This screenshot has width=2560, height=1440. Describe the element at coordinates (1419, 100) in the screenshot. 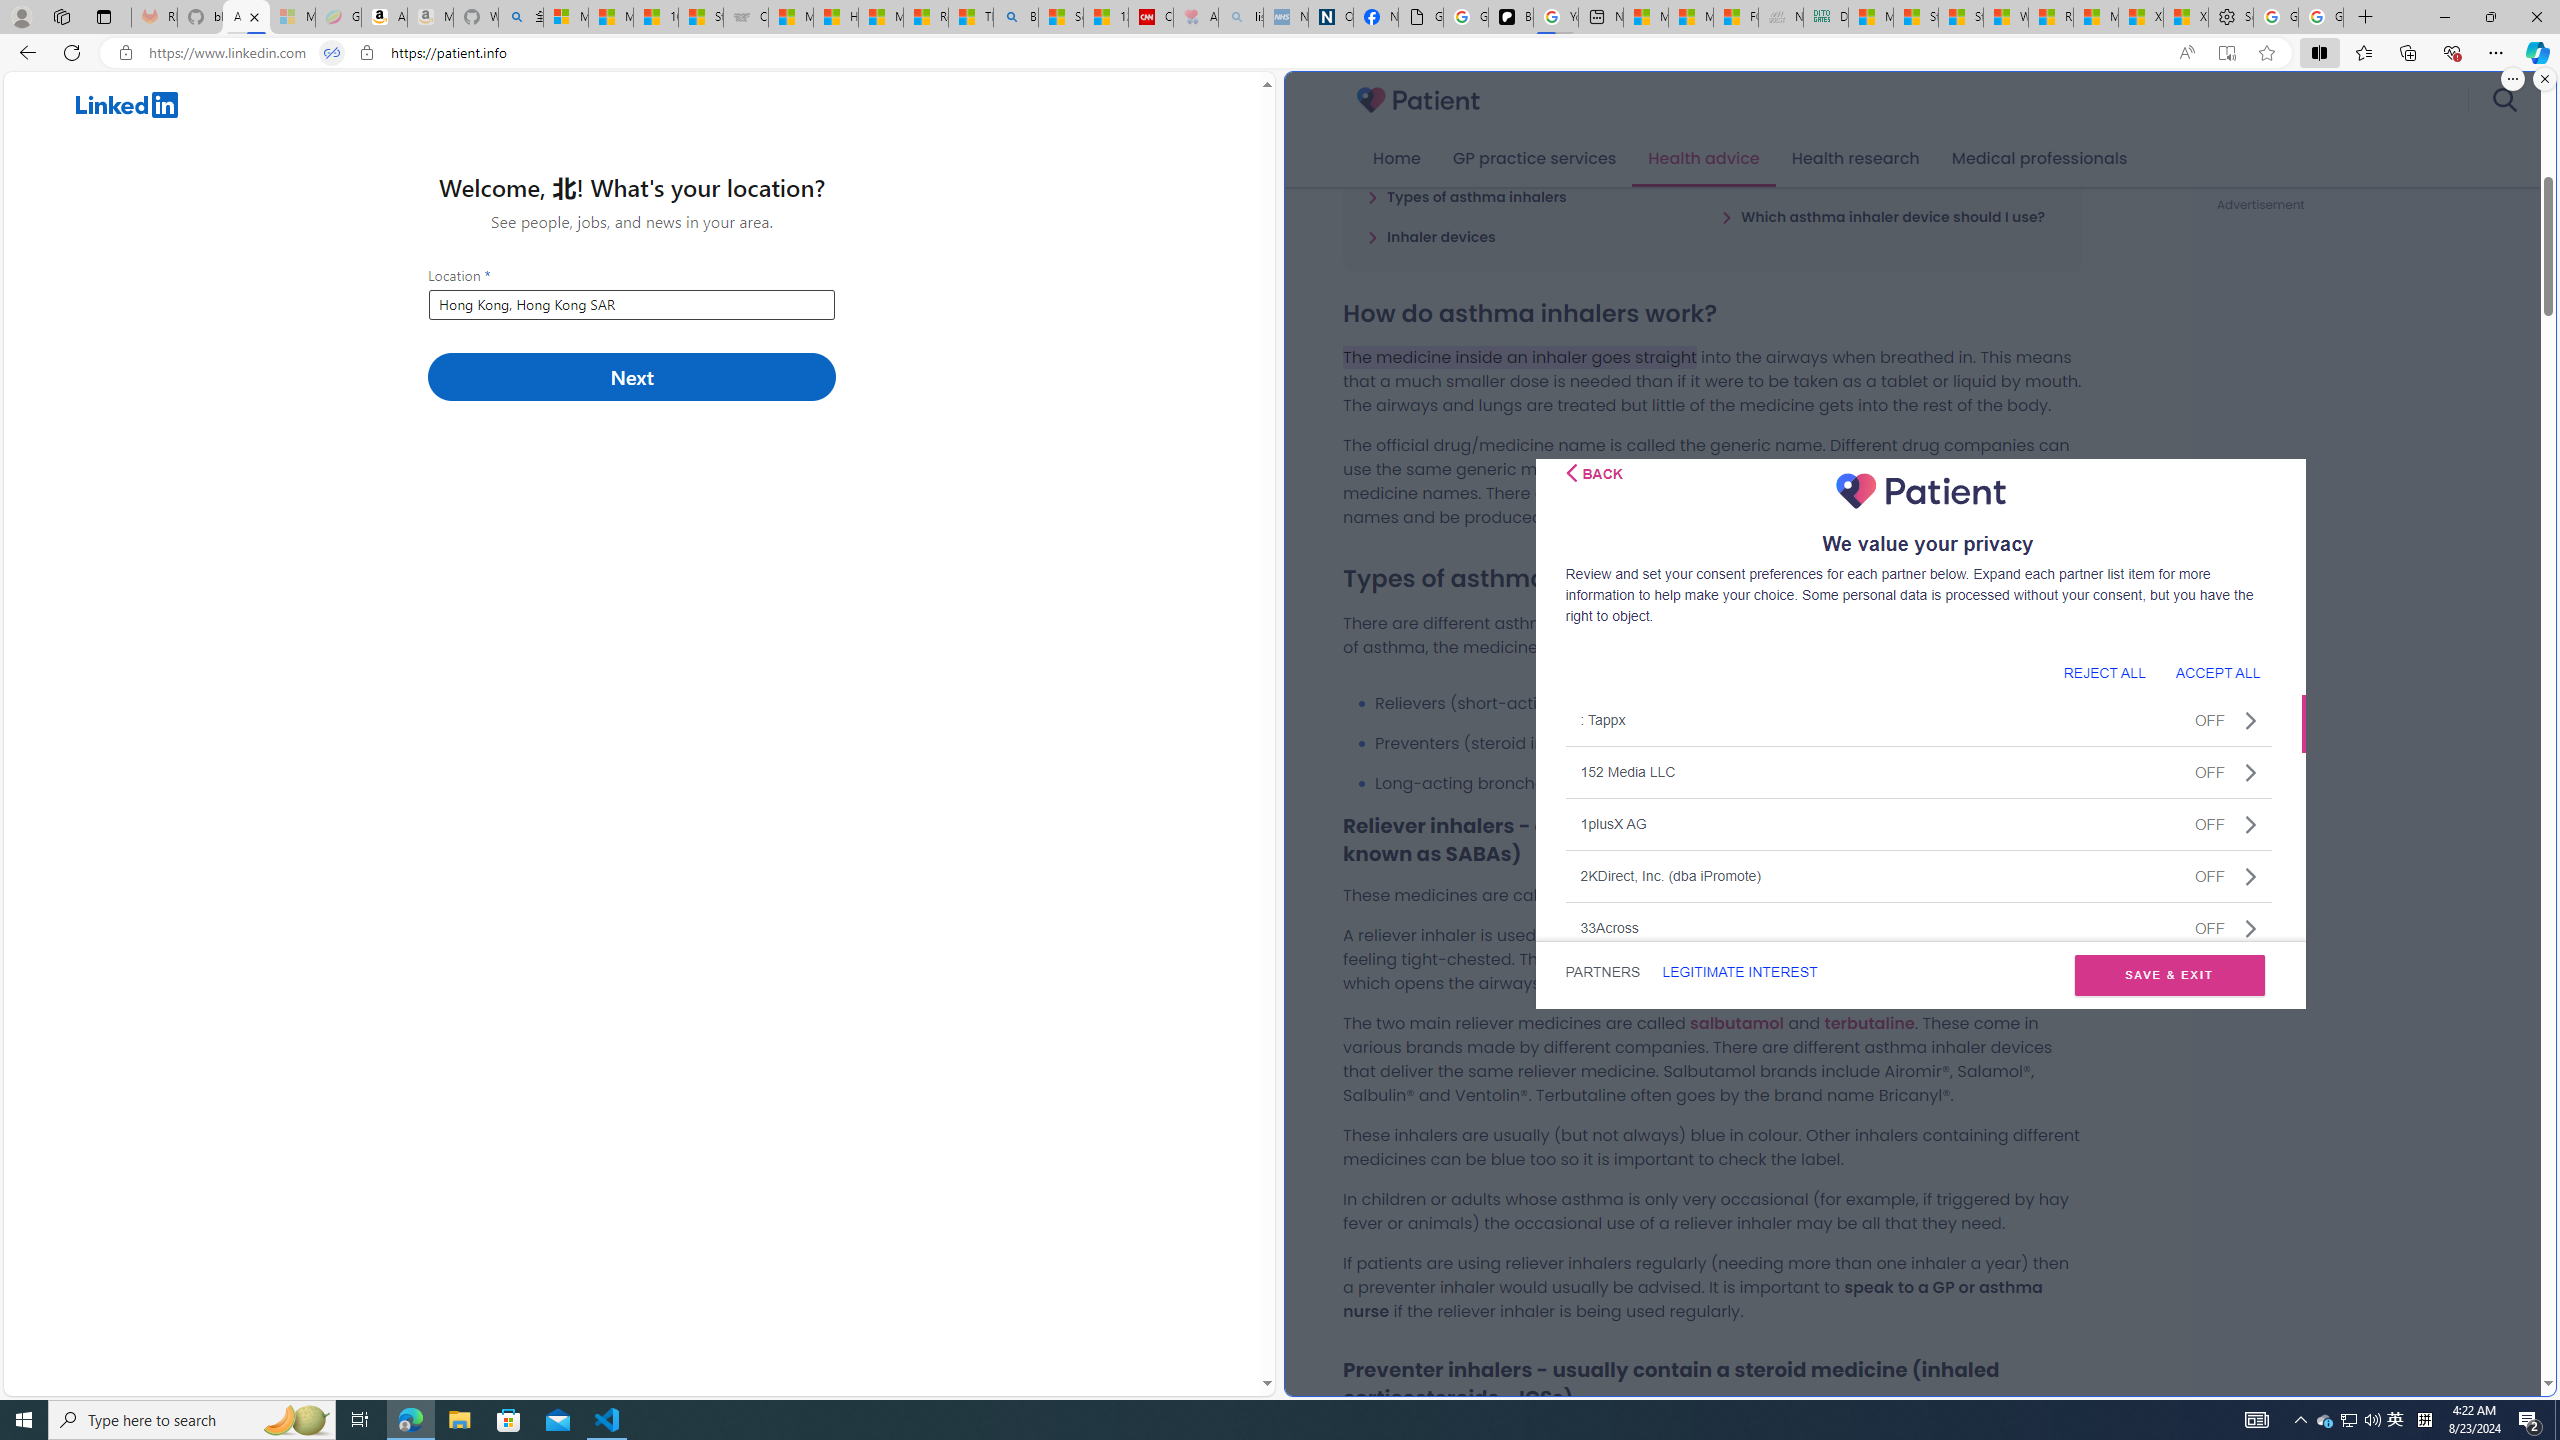

I see `Patient 3.0` at that location.